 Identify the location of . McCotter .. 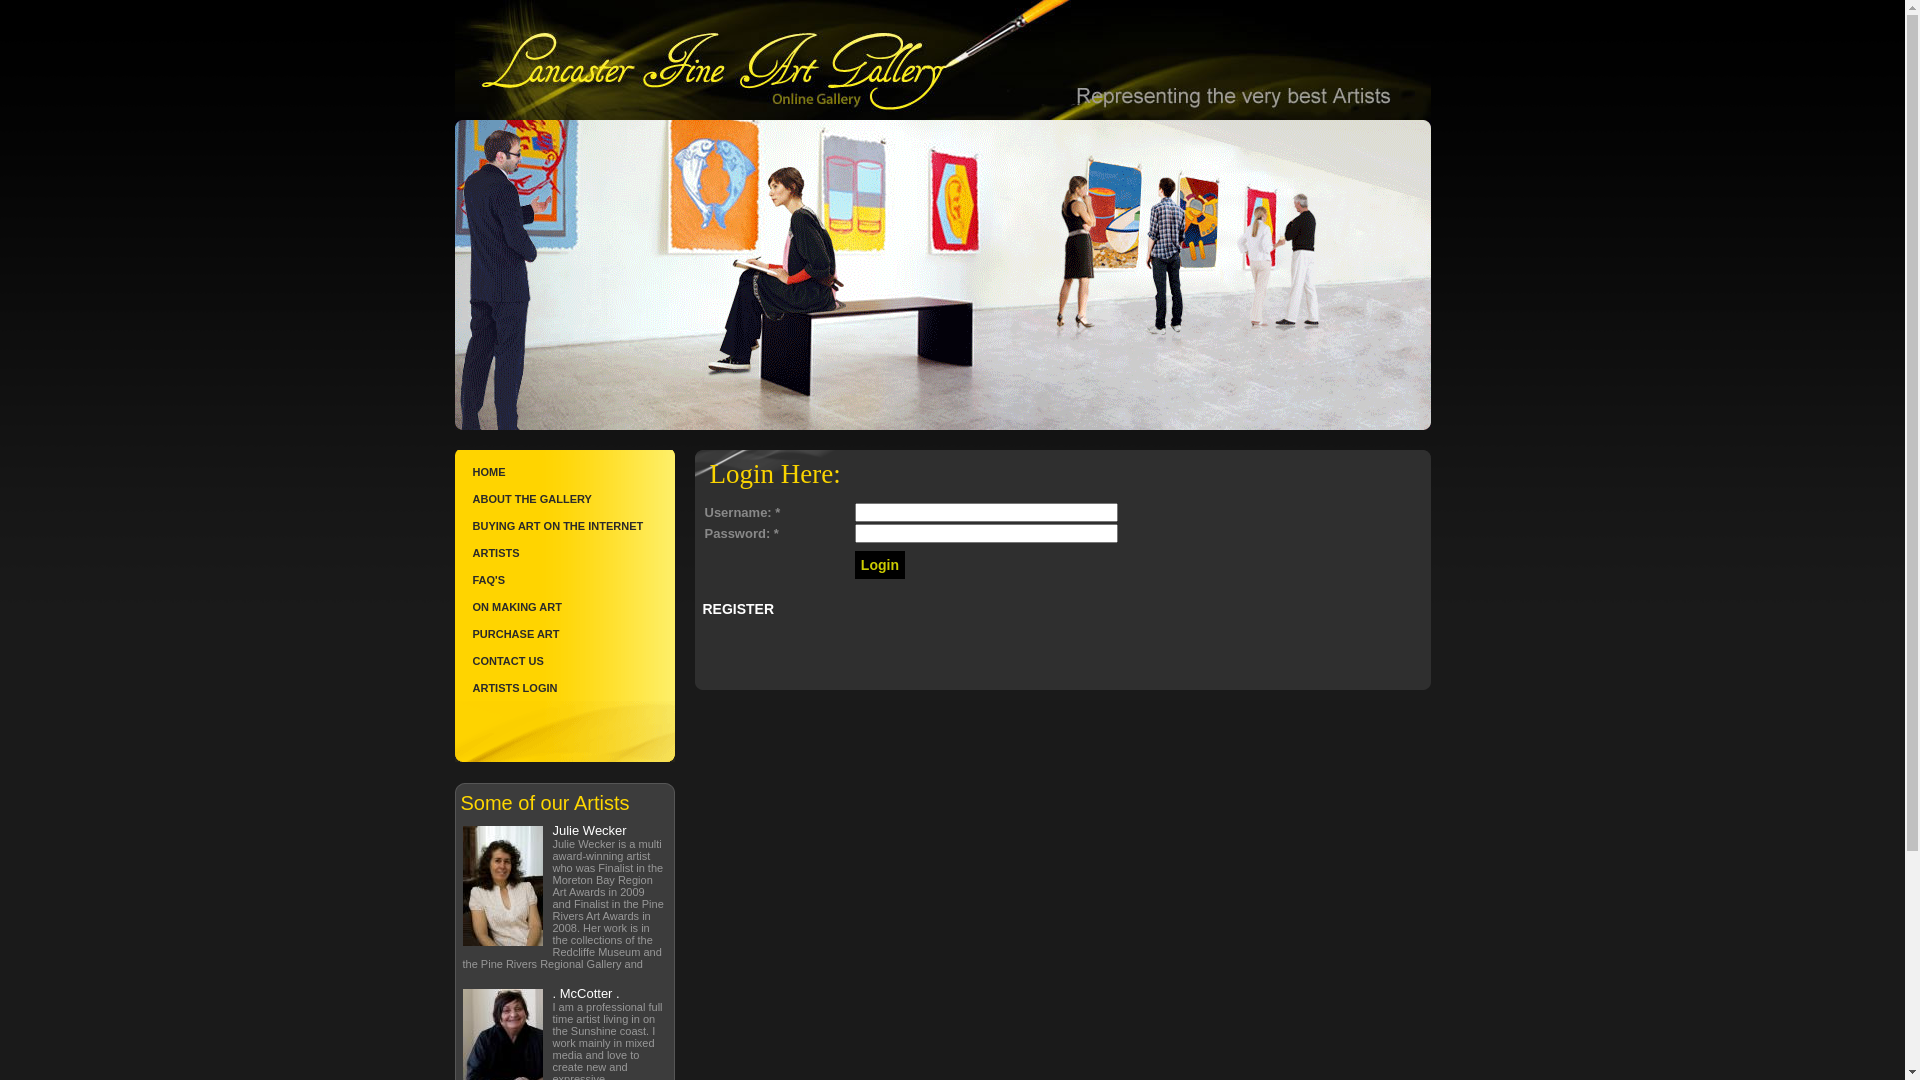
(586, 994).